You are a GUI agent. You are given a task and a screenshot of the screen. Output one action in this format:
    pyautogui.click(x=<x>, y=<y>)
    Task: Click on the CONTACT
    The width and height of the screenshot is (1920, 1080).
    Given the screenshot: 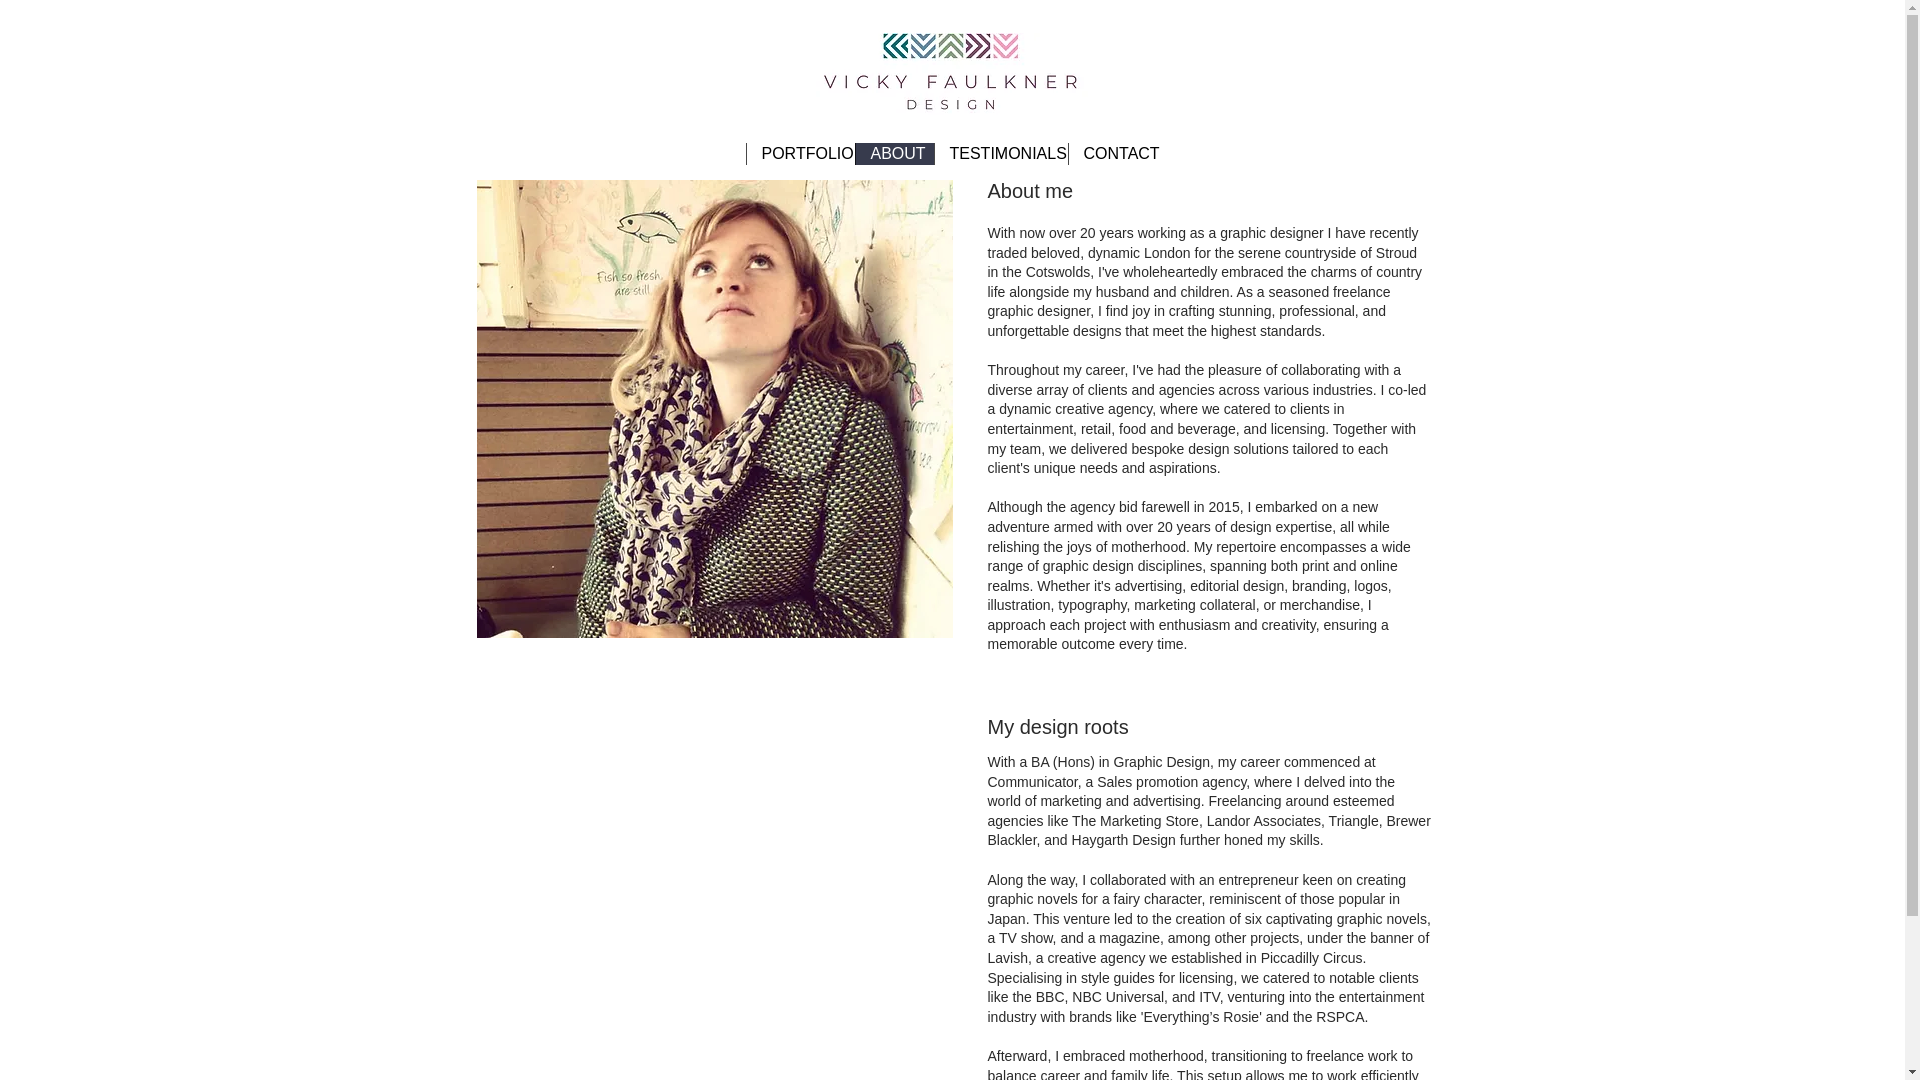 What is the action you would take?
    pyautogui.click(x=1114, y=154)
    